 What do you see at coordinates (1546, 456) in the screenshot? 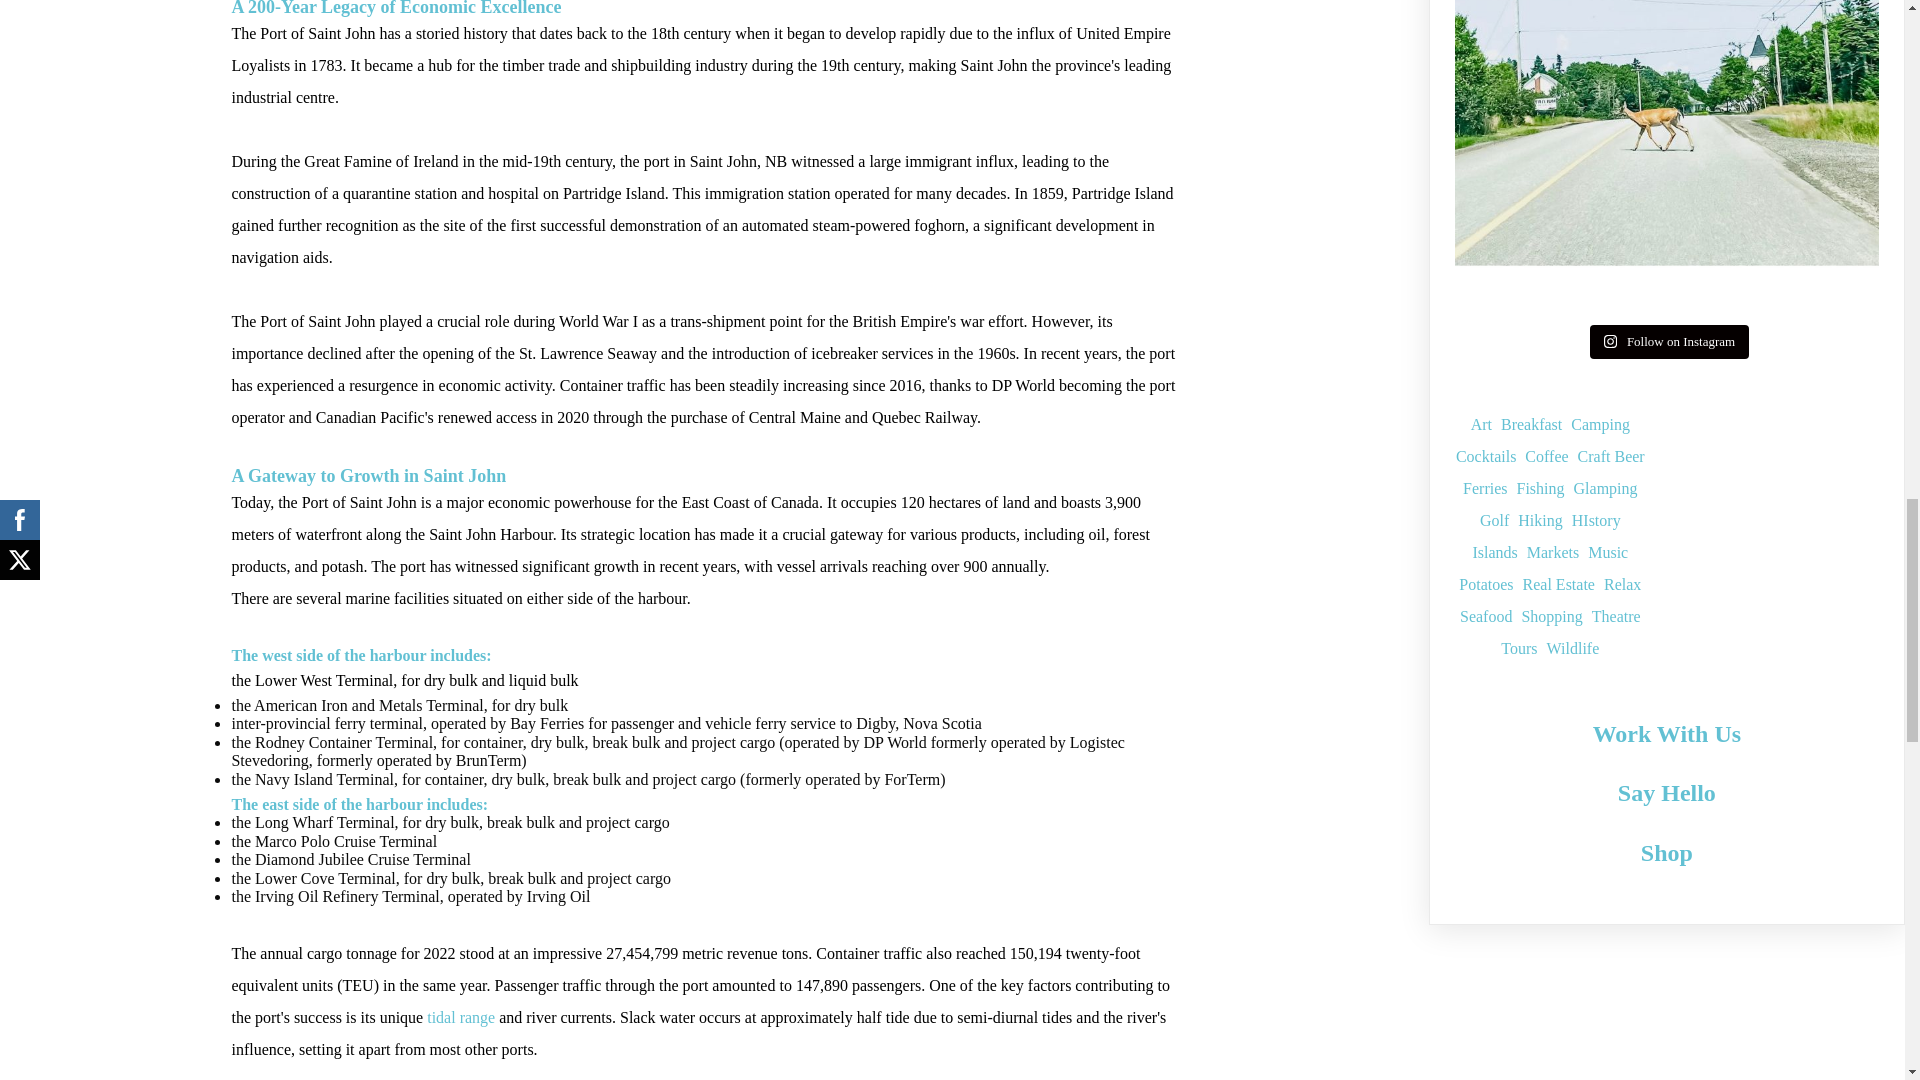
I see `Coffee` at bounding box center [1546, 456].